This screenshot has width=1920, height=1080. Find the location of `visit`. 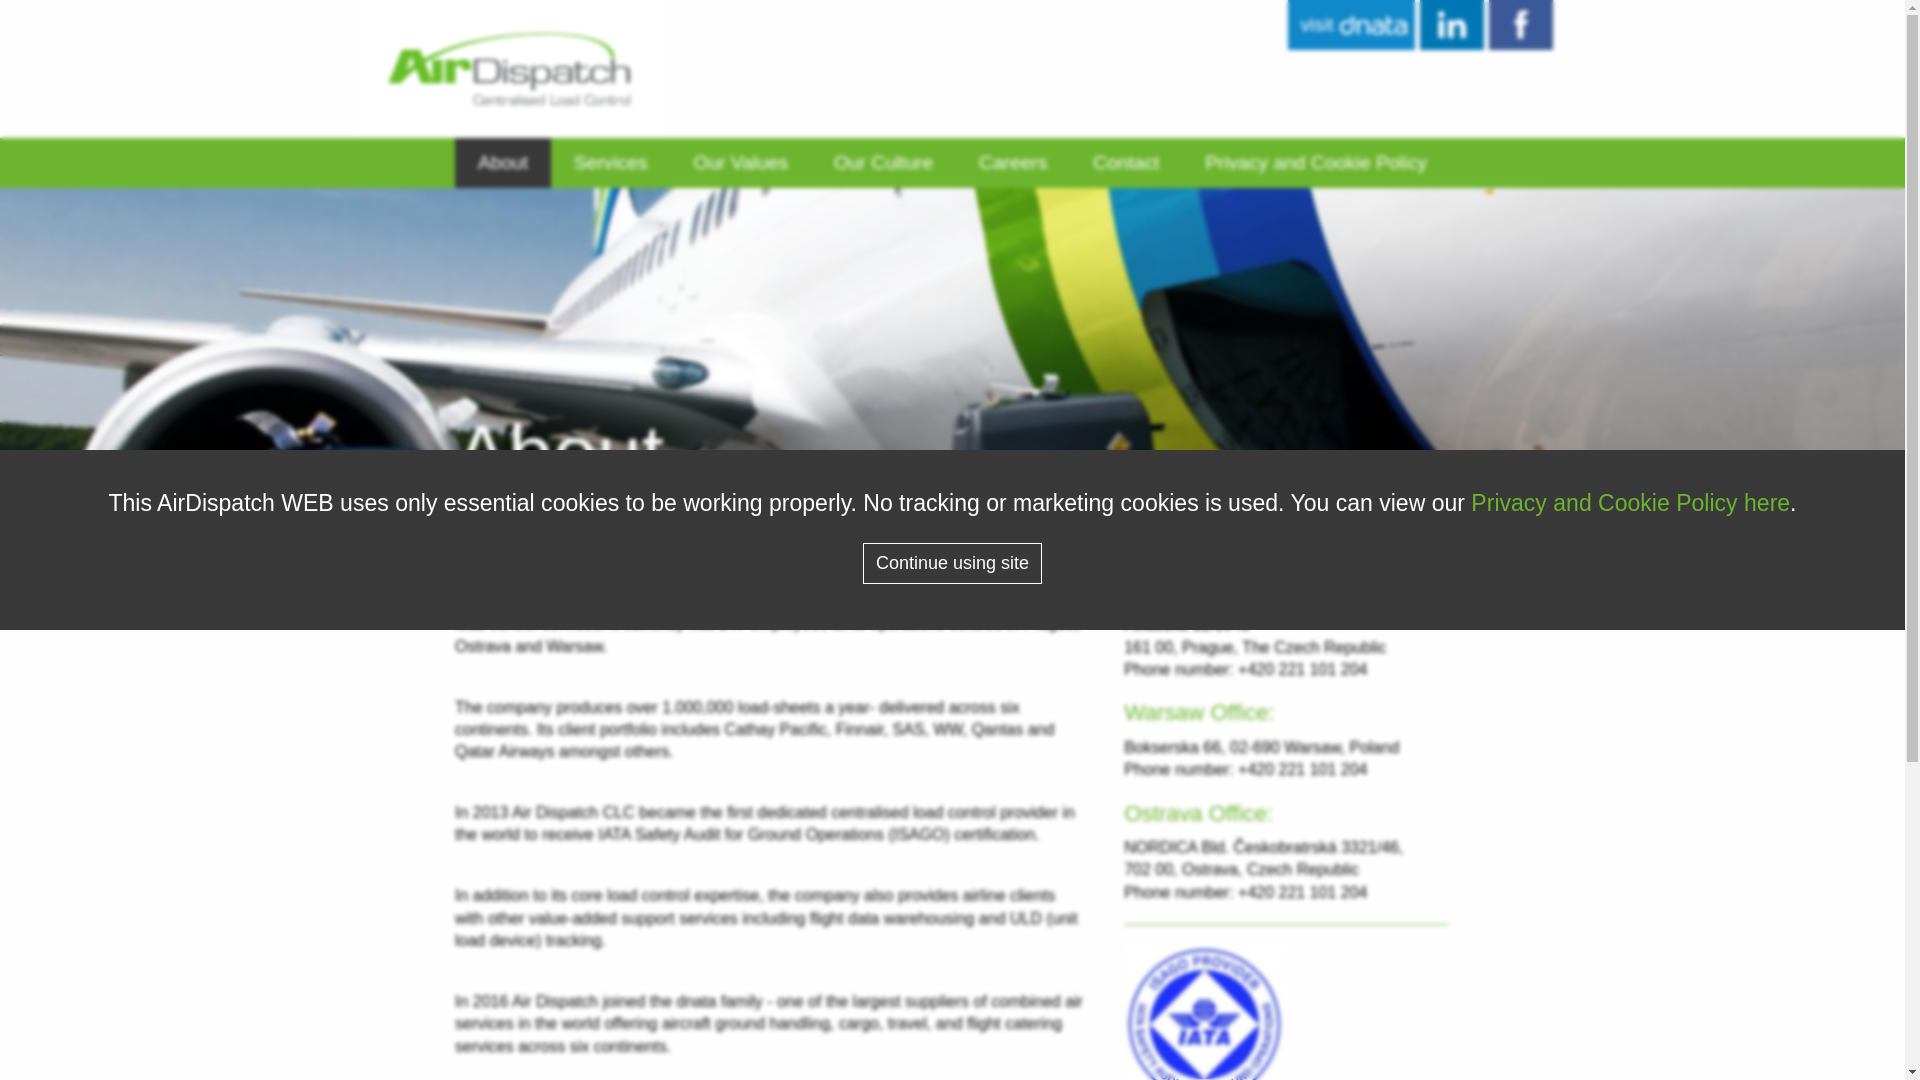

visit is located at coordinates (1350, 24).